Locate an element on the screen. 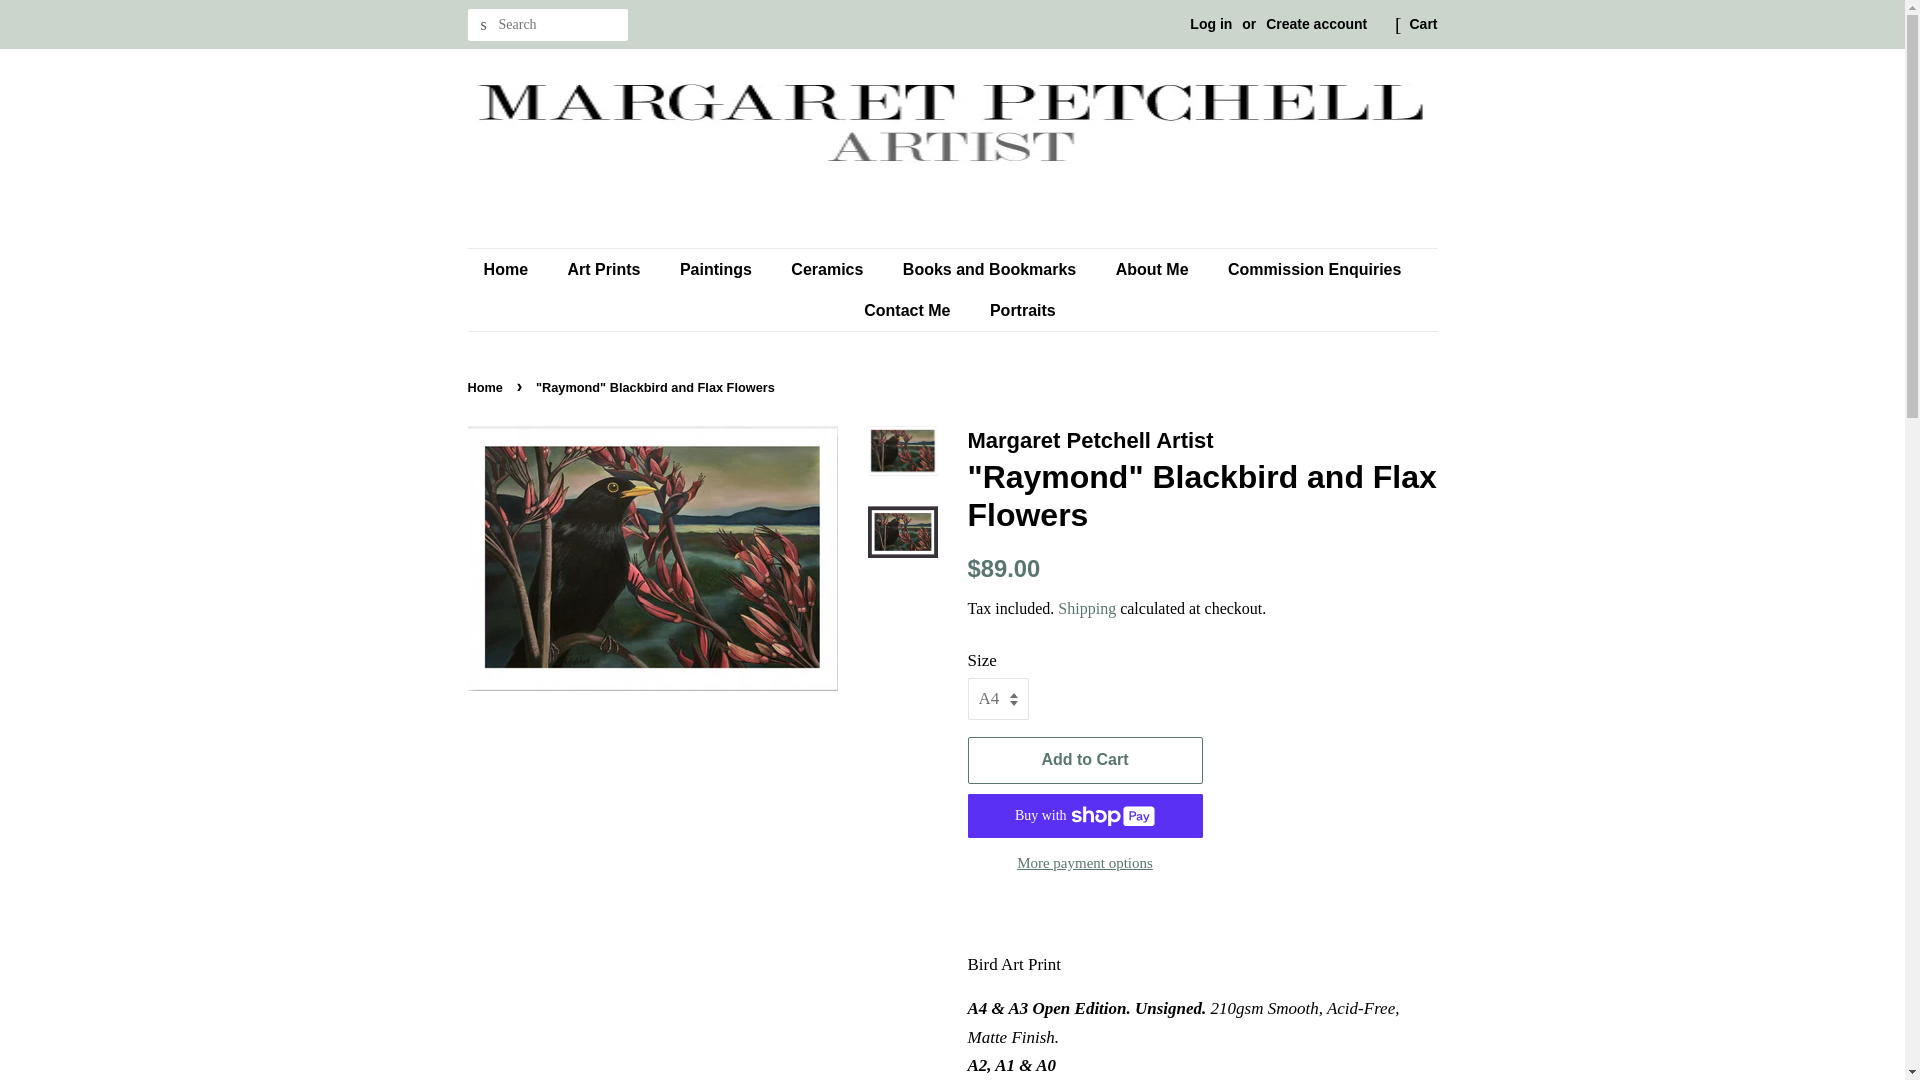 The width and height of the screenshot is (1920, 1080). Portraits is located at coordinates (1016, 310).